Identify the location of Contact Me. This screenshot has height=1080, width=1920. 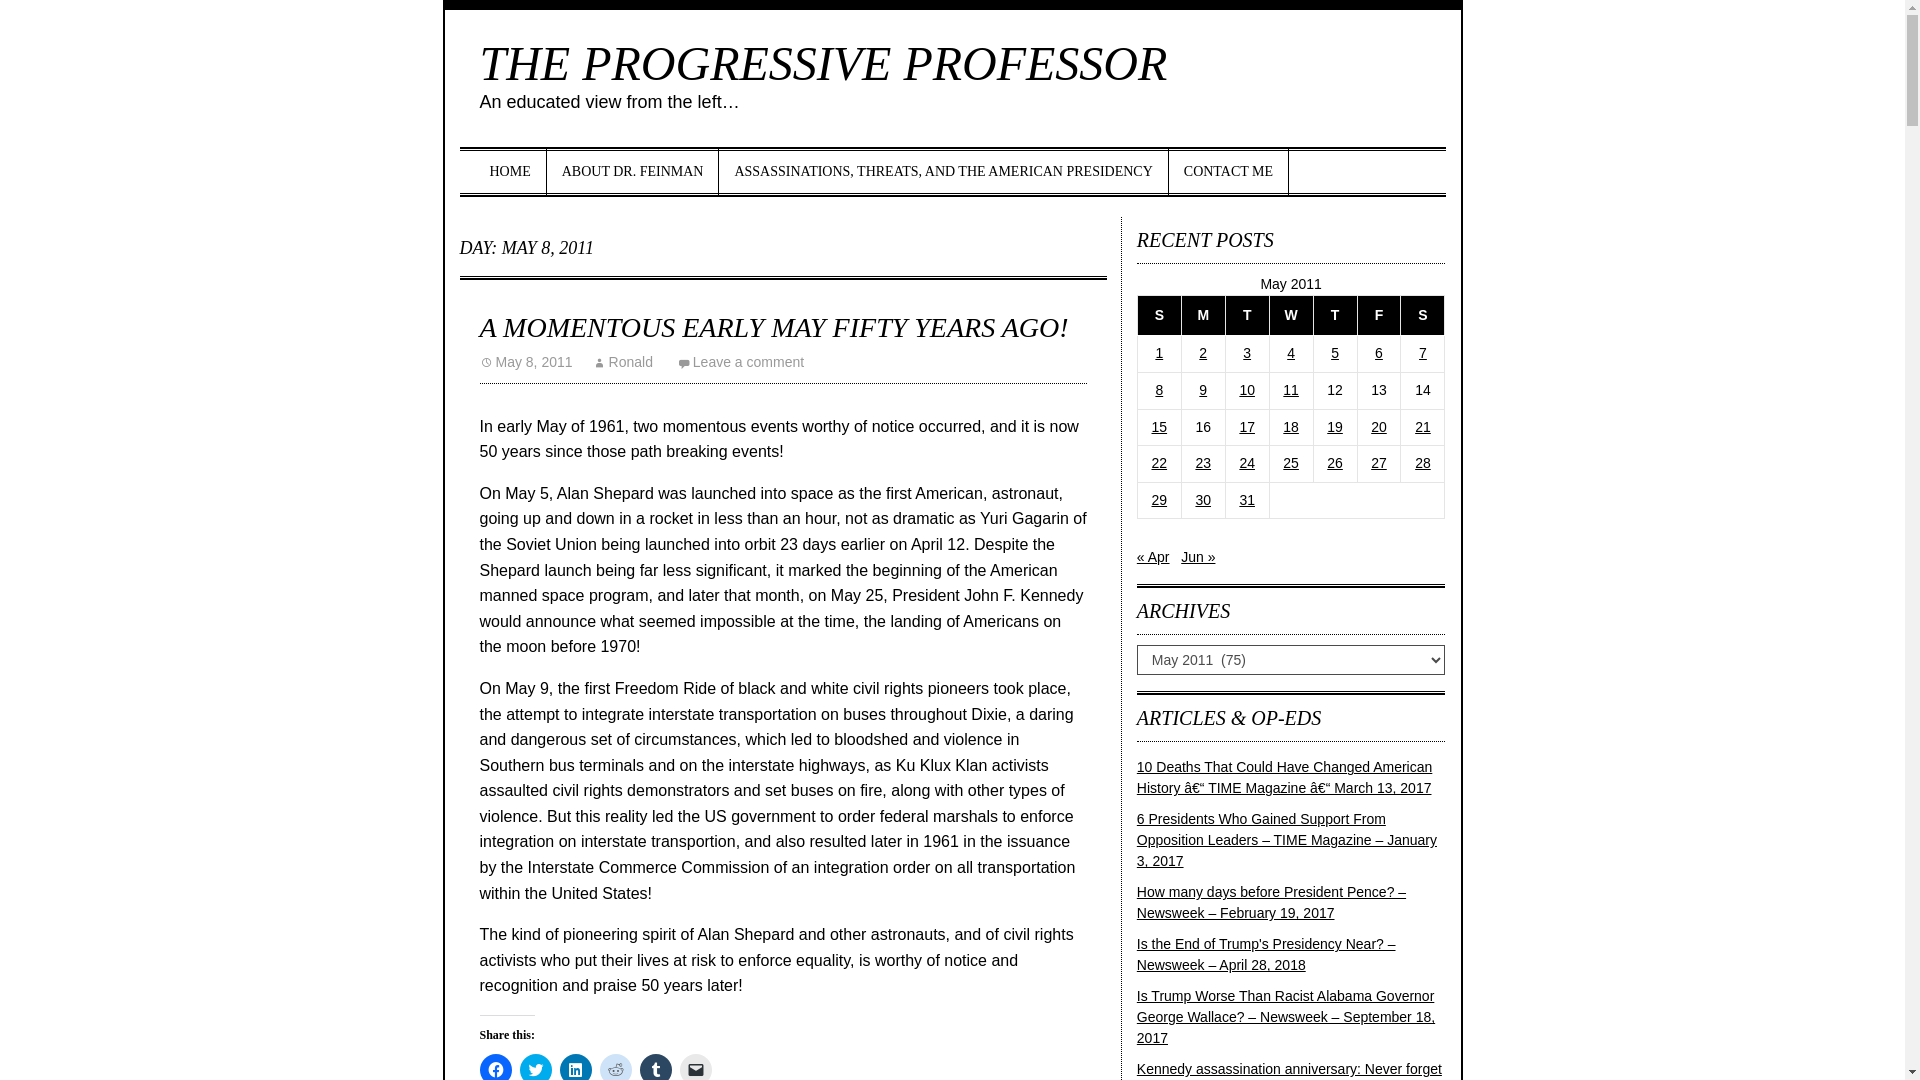
(1228, 171).